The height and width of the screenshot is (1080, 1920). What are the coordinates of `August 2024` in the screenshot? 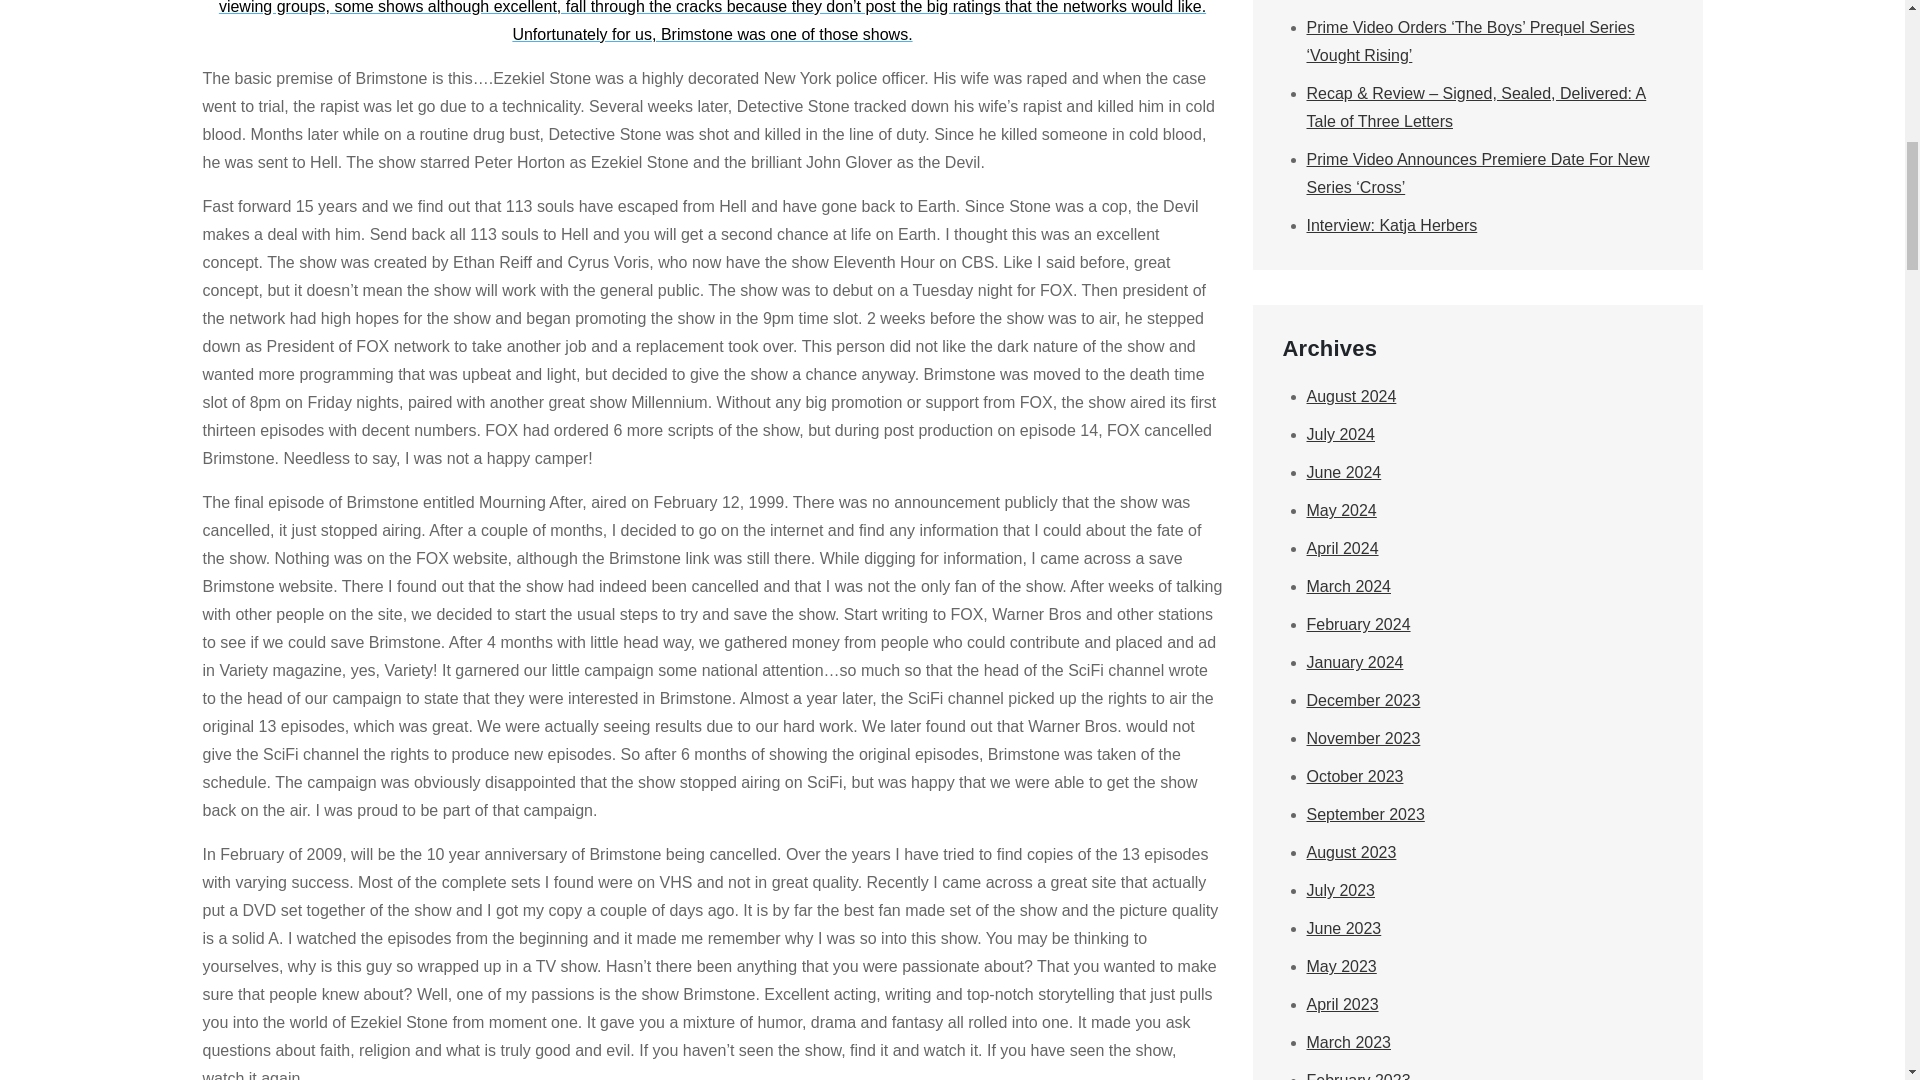 It's located at (1350, 396).